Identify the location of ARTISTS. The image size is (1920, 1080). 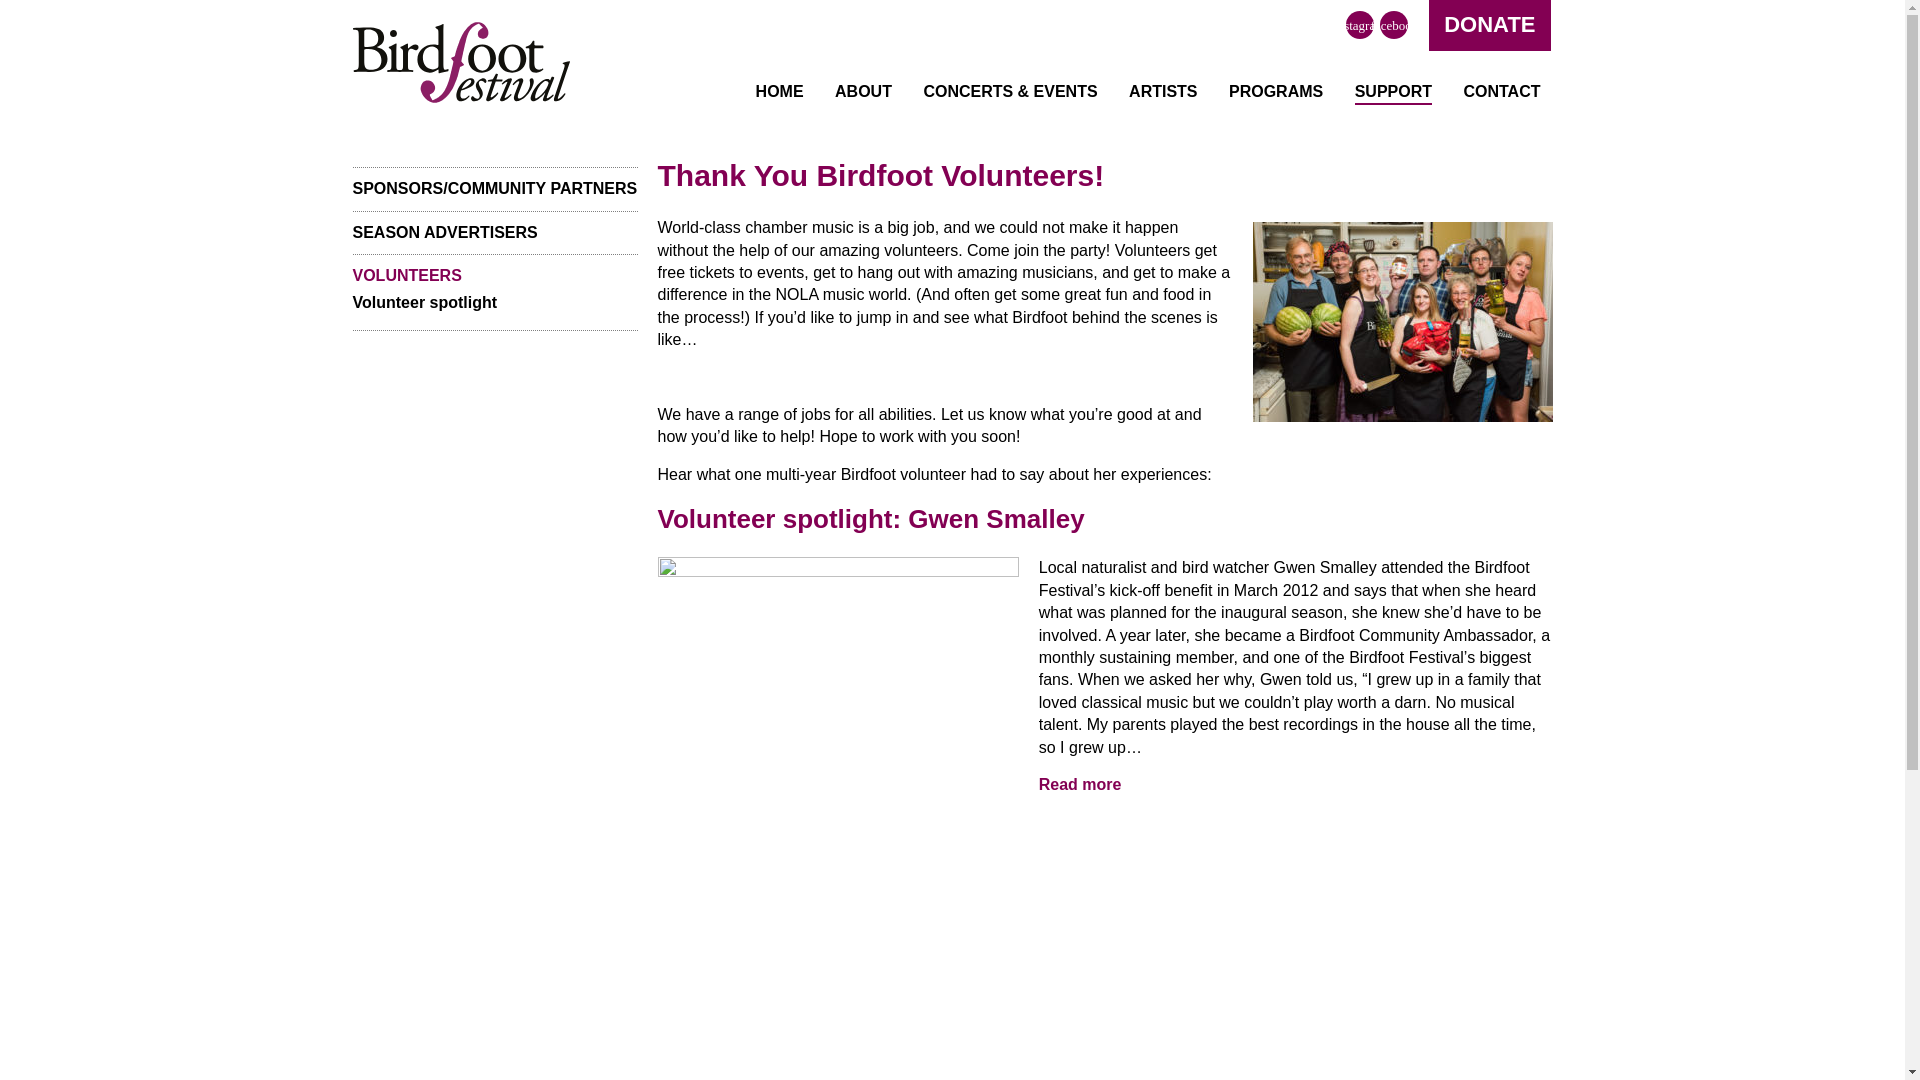
(1162, 92).